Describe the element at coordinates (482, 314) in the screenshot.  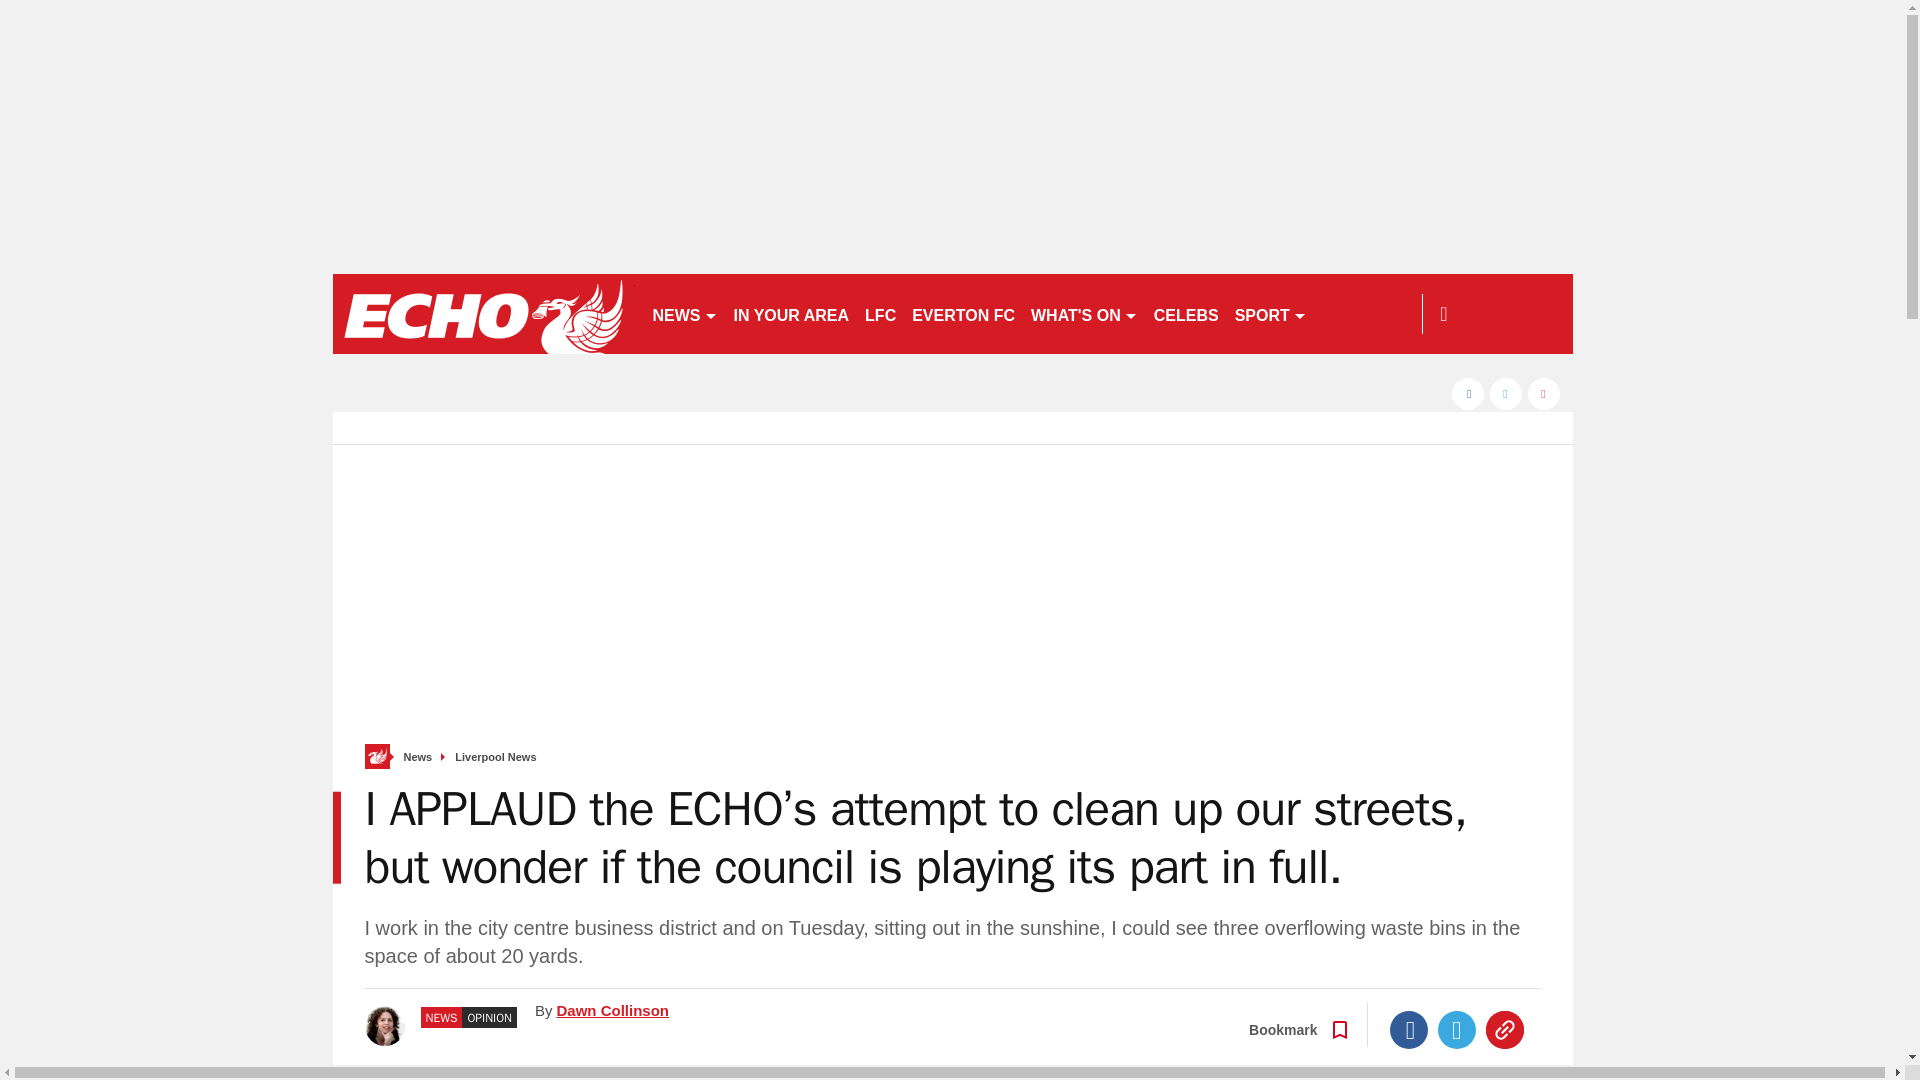
I see `liverpoolecho` at that location.